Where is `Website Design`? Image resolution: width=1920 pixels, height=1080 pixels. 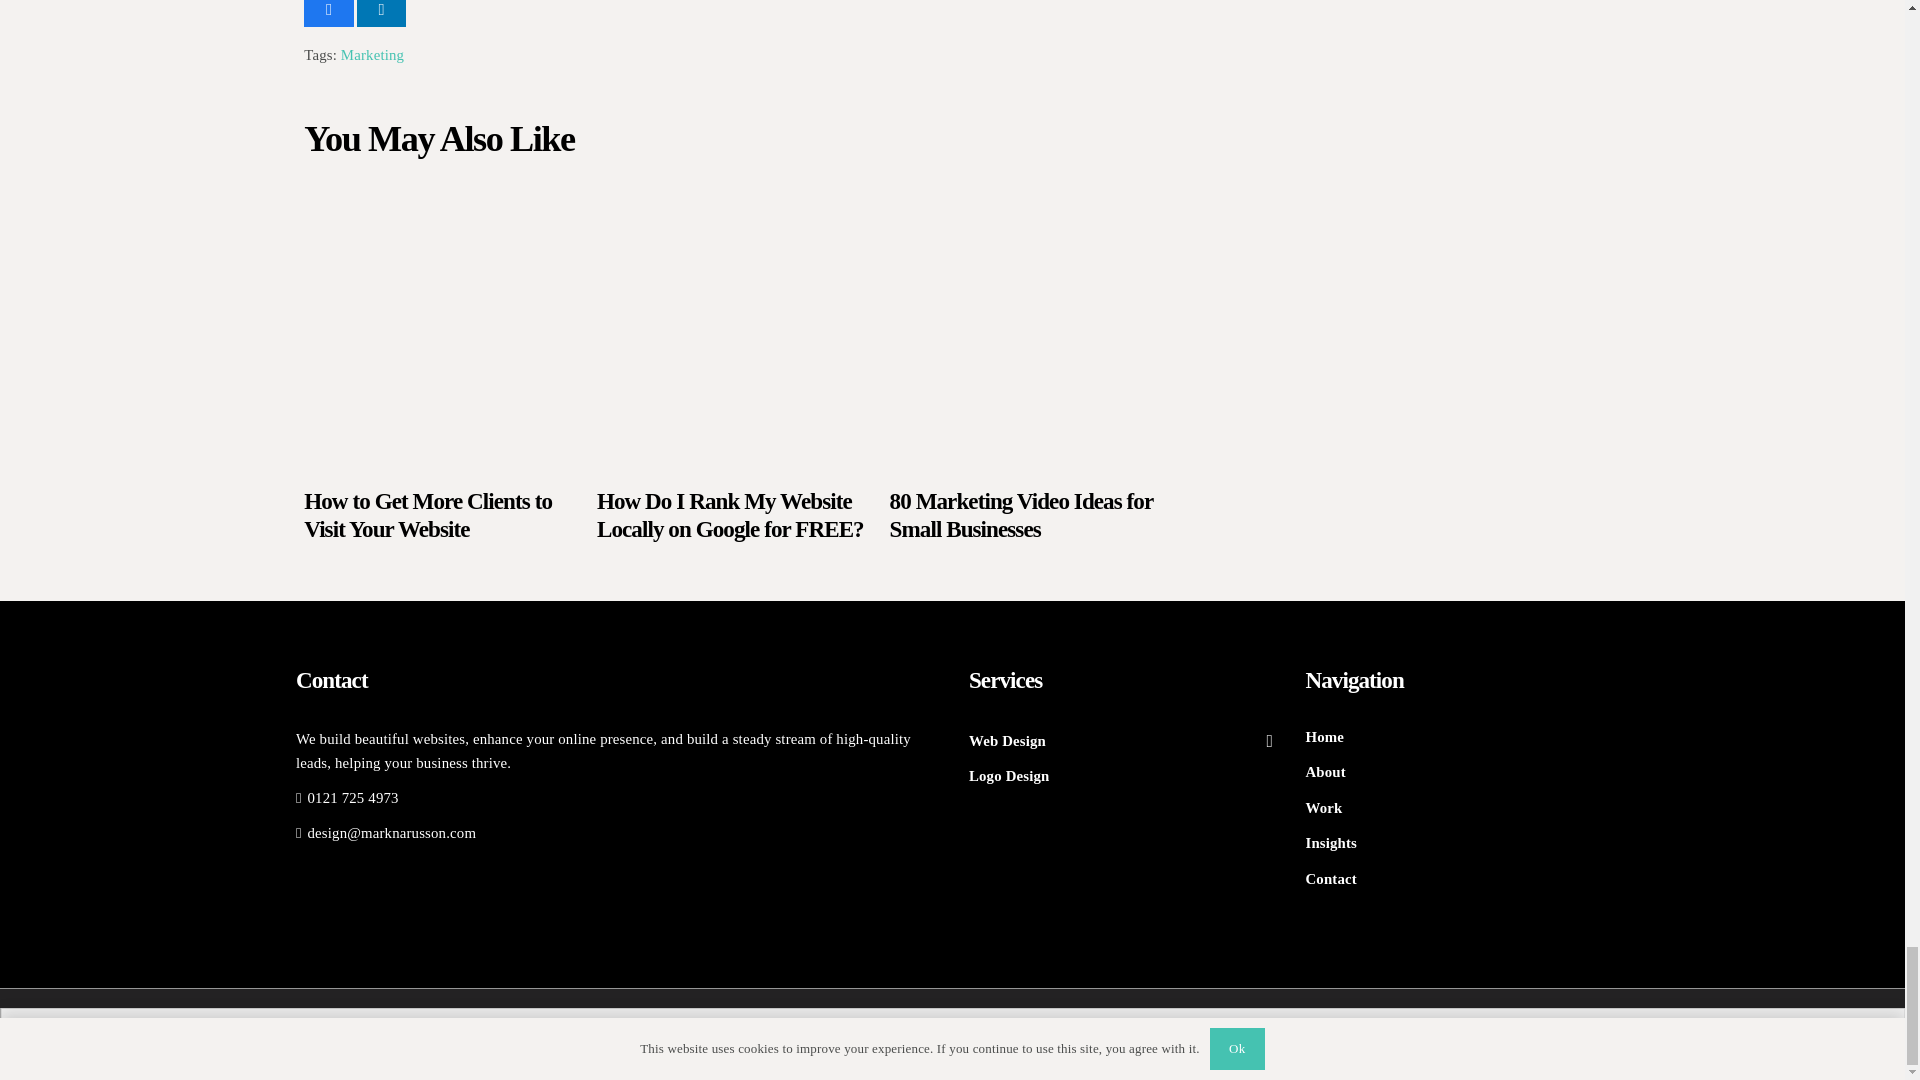
Website Design is located at coordinates (1325, 771).